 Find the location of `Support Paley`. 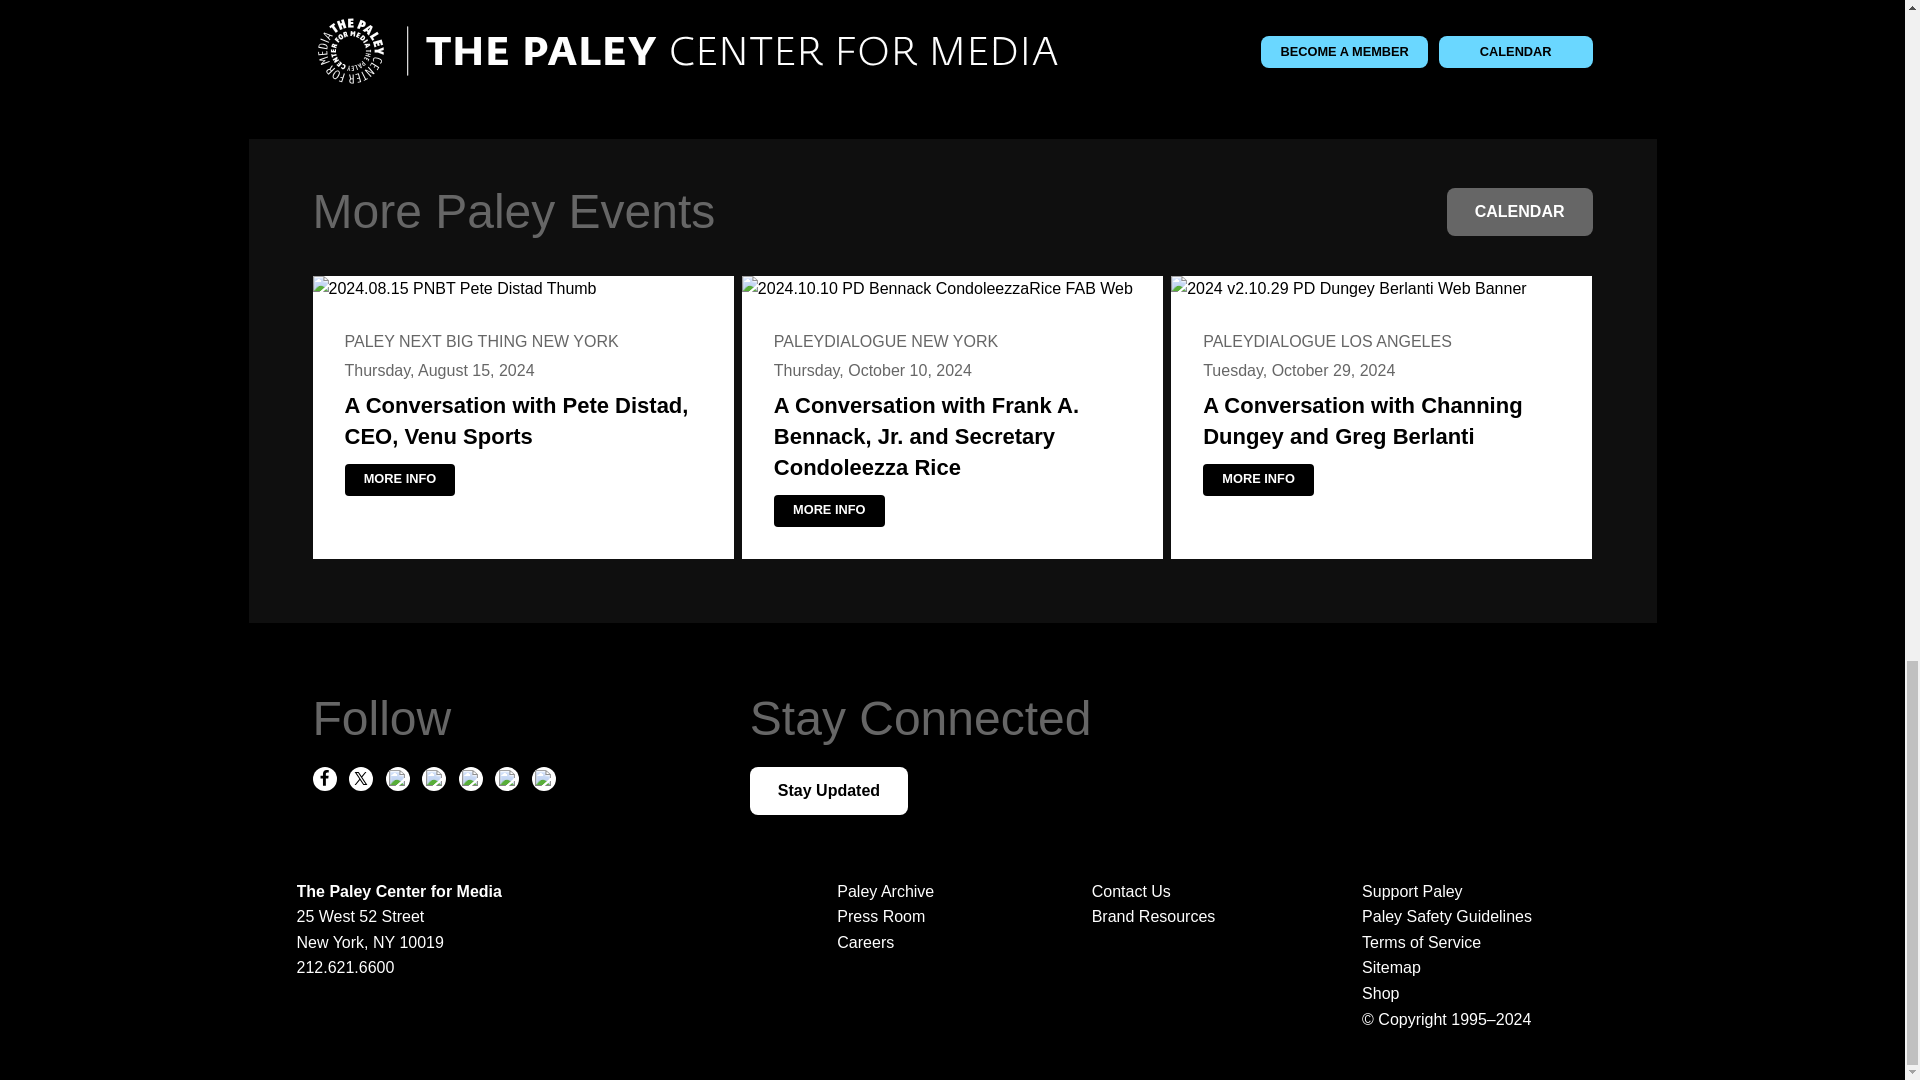

Support Paley is located at coordinates (1476, 892).